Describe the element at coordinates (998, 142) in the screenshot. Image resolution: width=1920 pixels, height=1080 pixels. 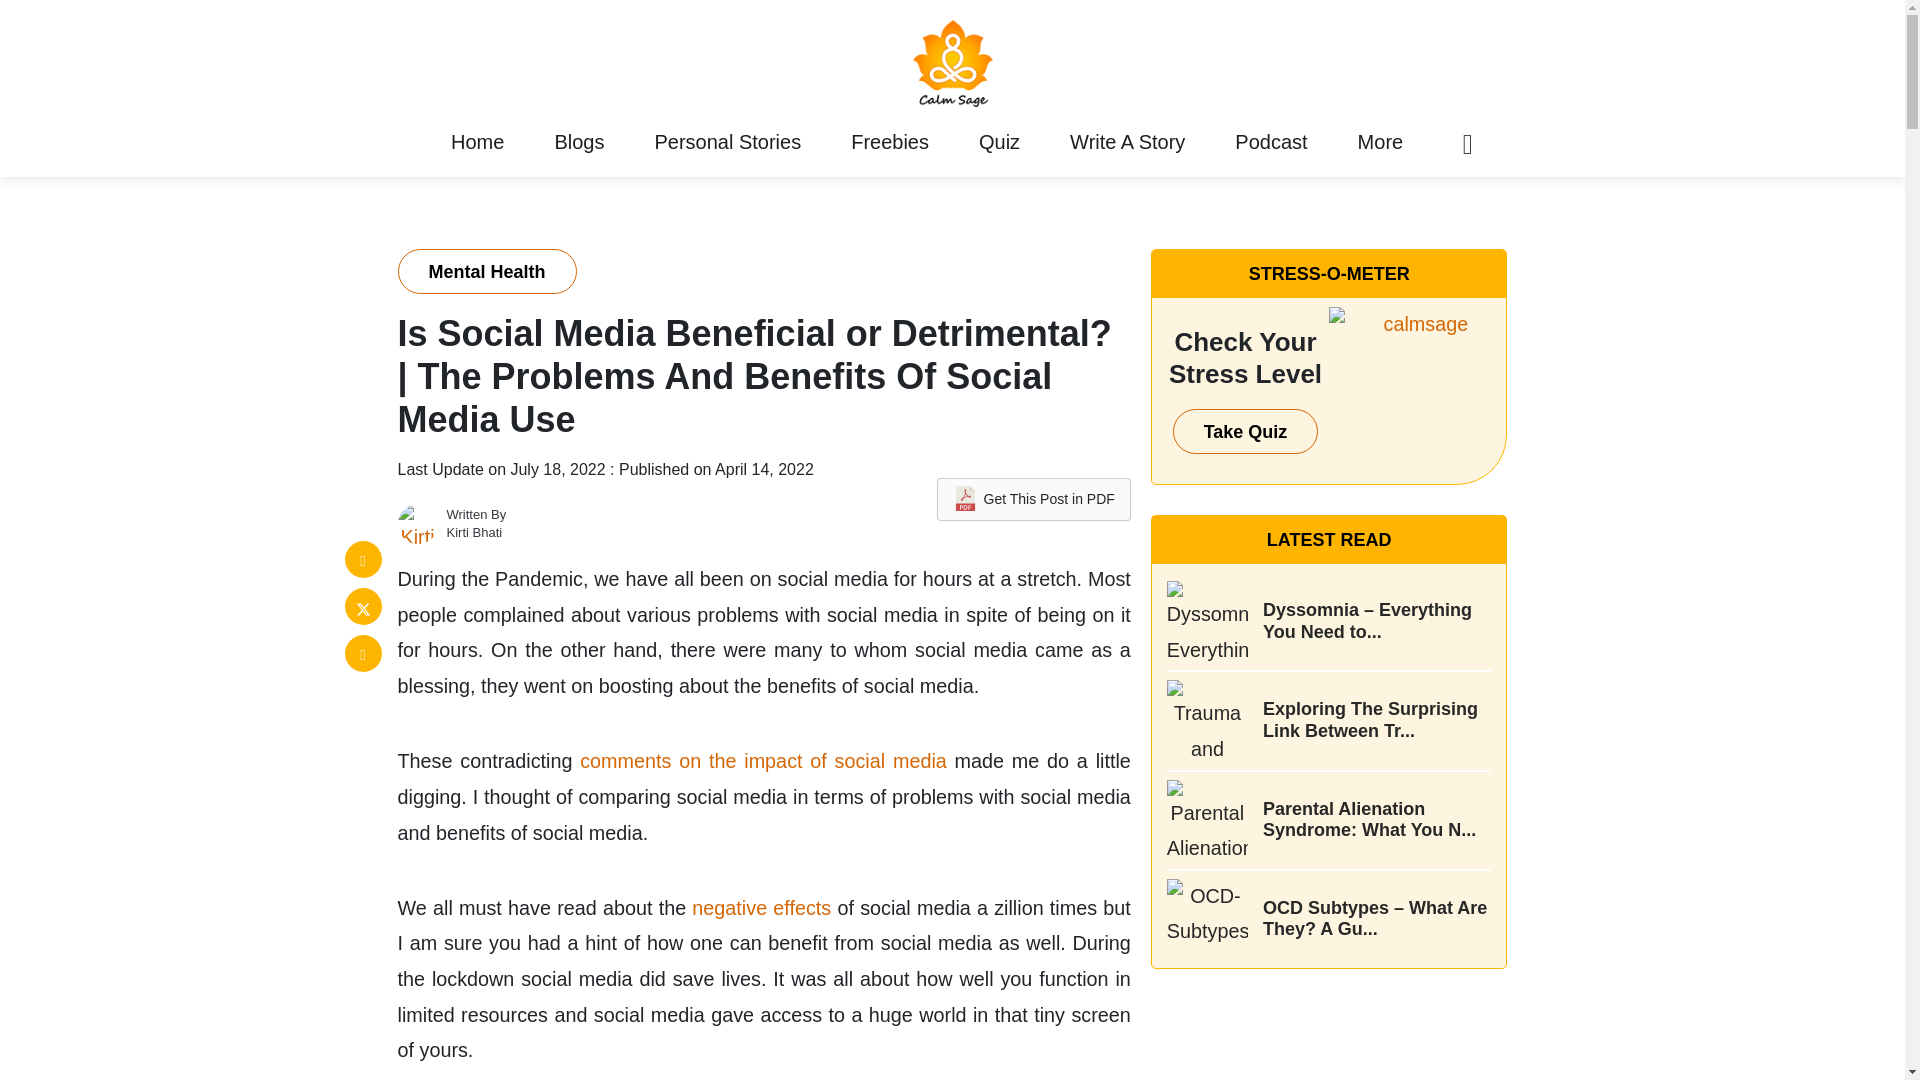
I see `Quiz` at that location.